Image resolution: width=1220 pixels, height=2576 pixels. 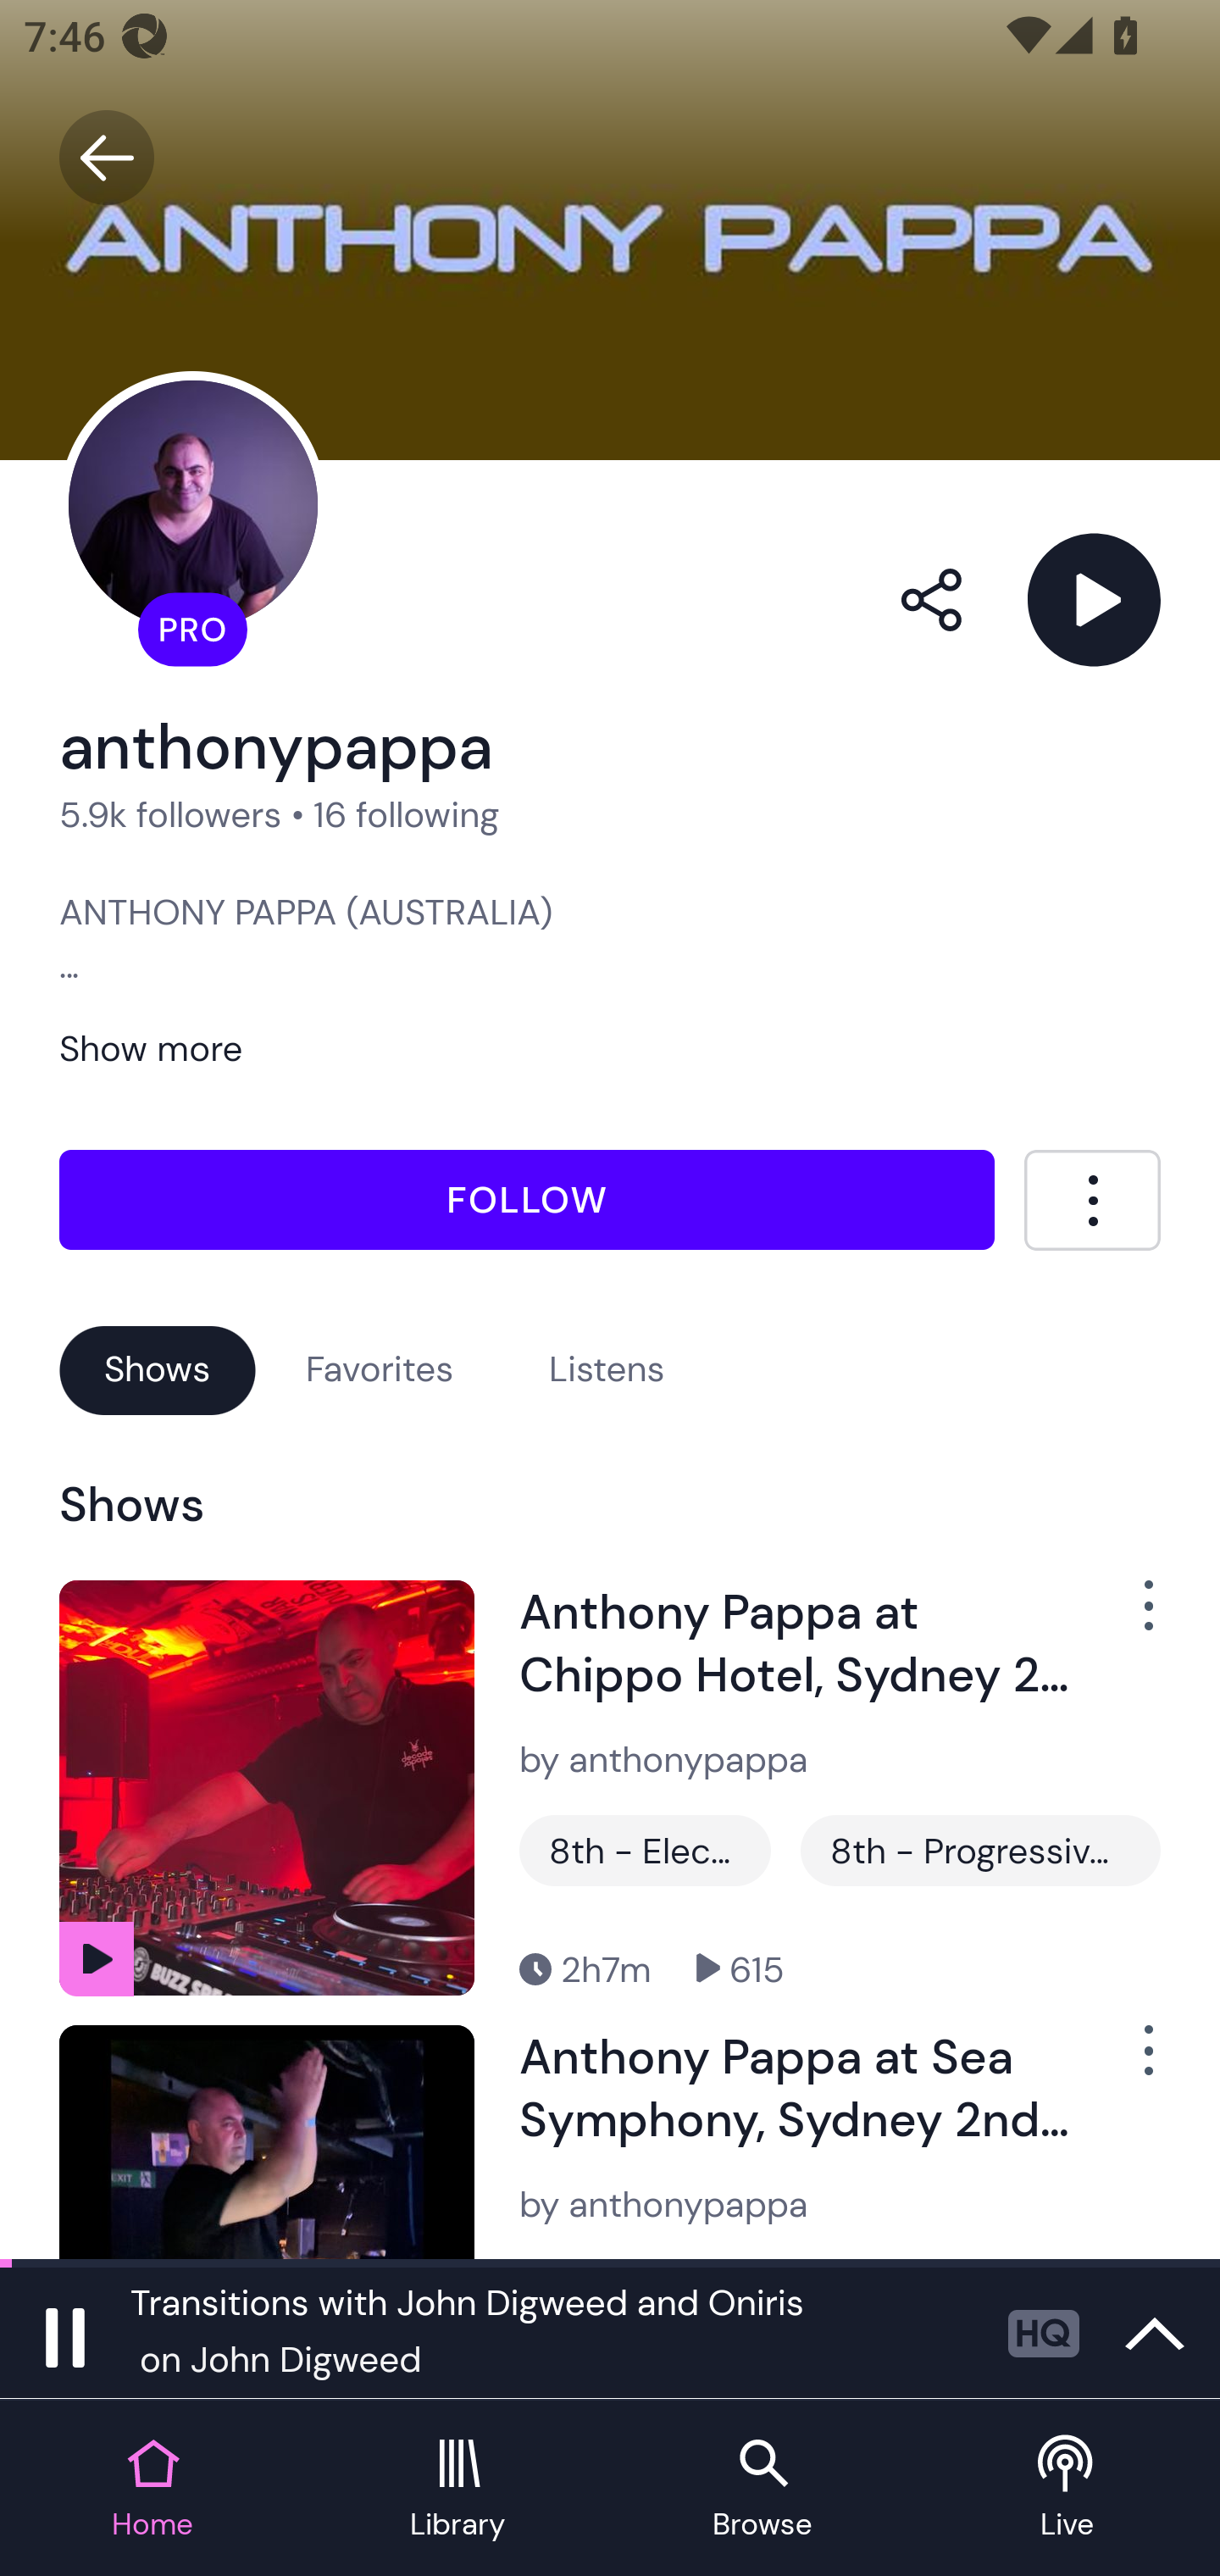 I want to click on Shows, so click(x=158, y=1368).